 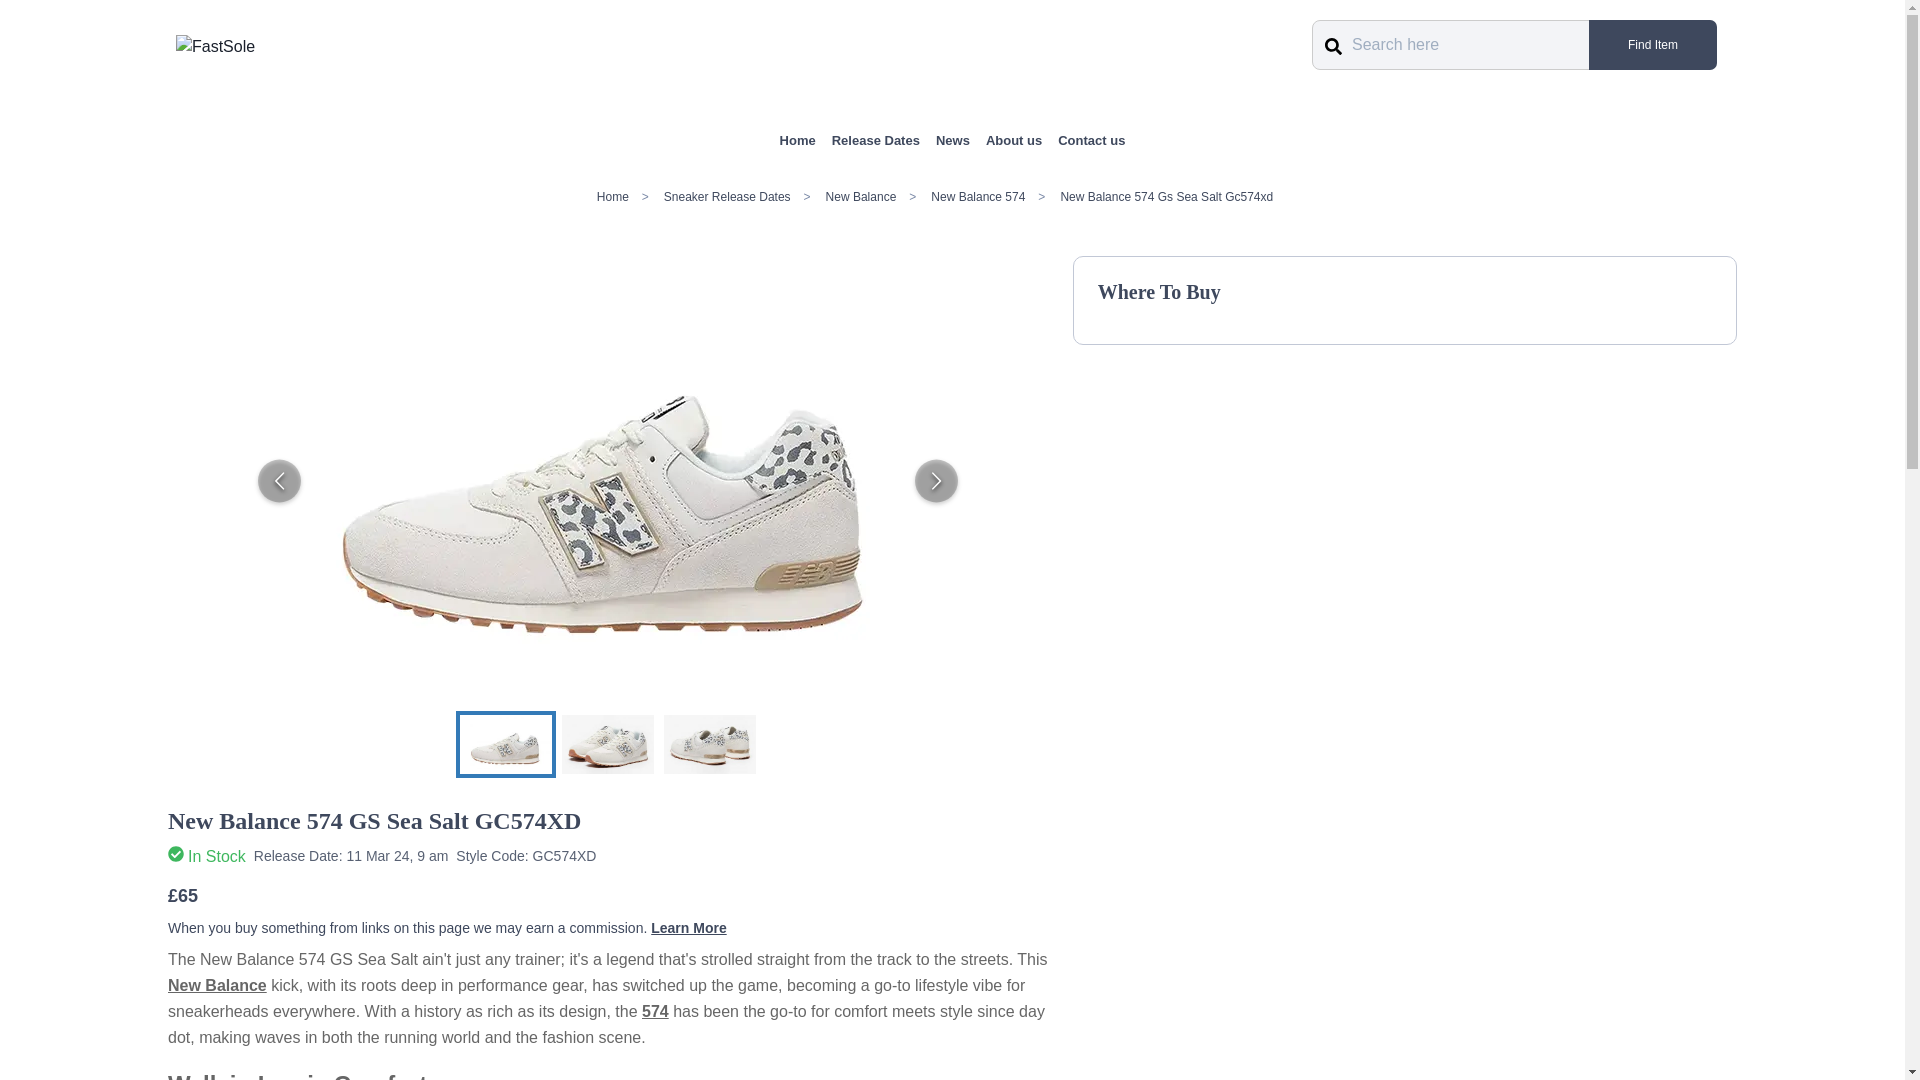 What do you see at coordinates (216, 46) in the screenshot?
I see `FastSole` at bounding box center [216, 46].